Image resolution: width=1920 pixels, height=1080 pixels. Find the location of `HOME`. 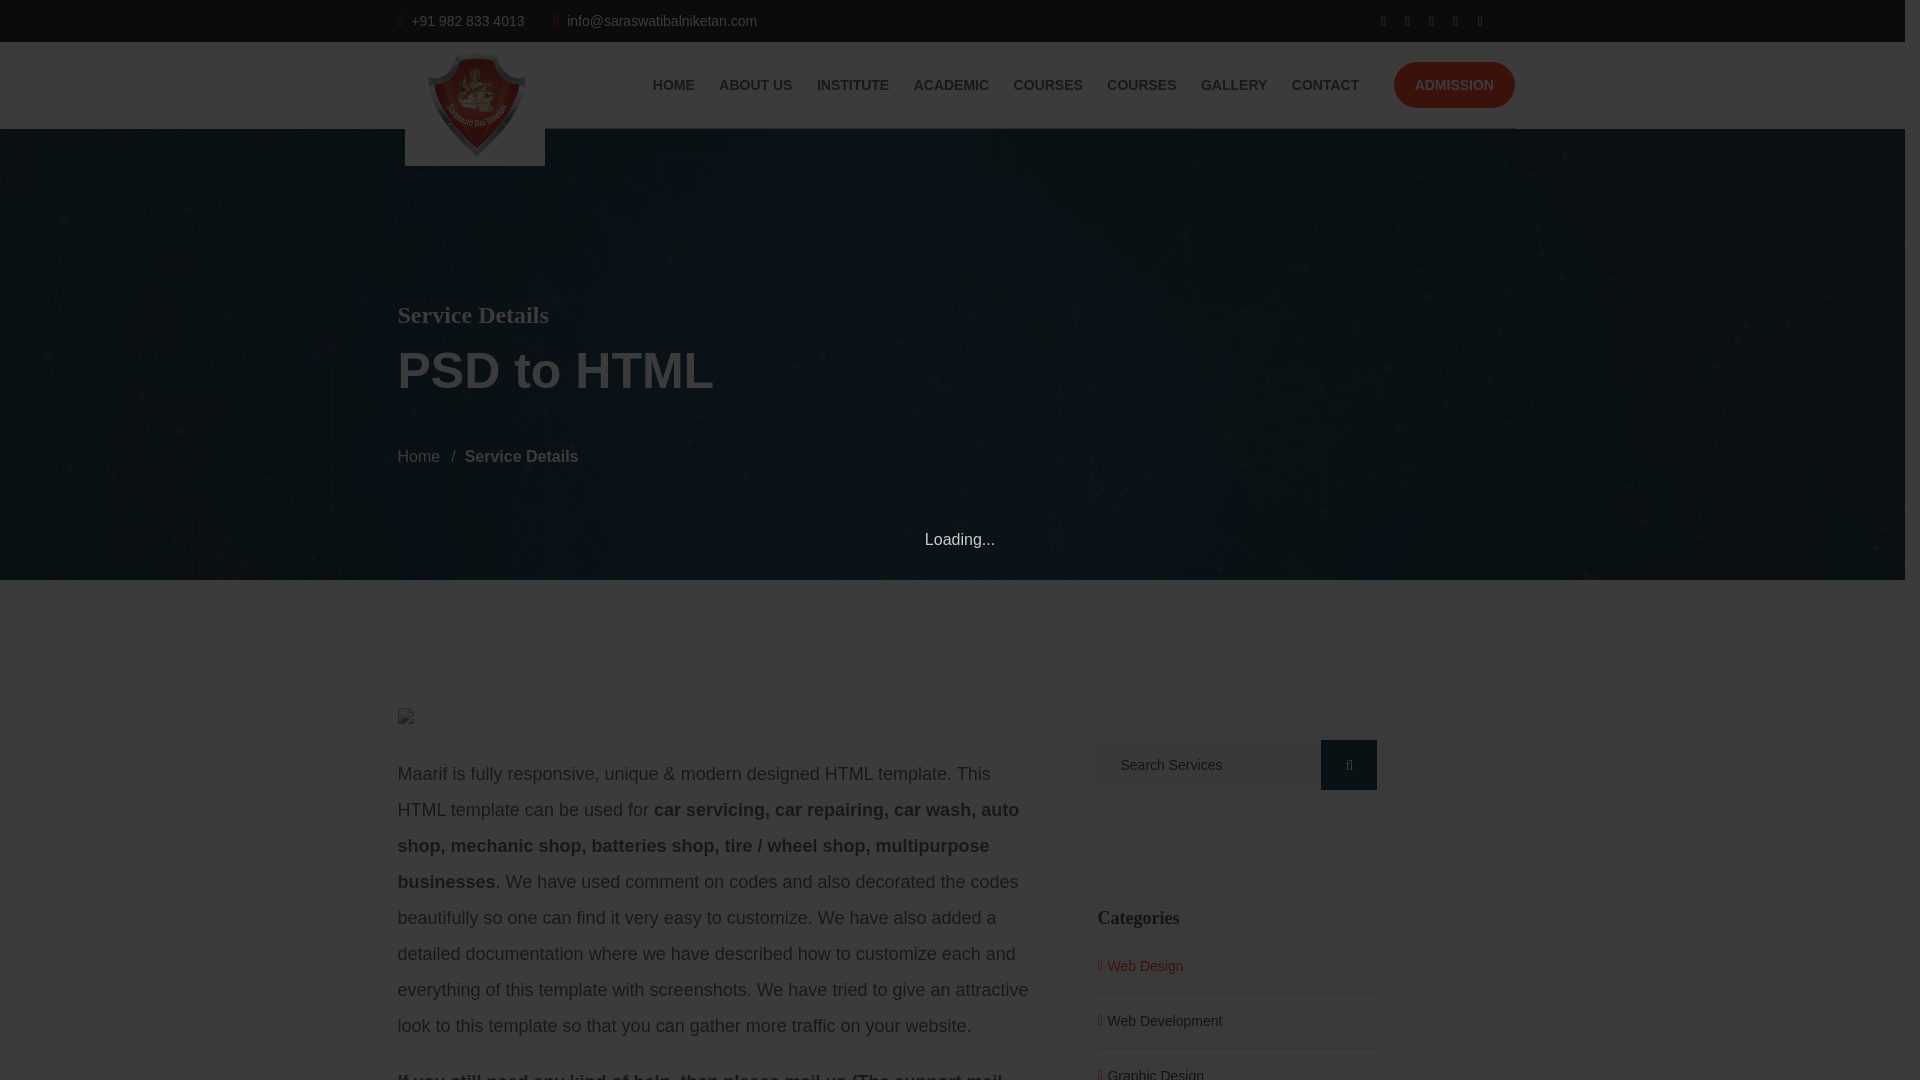

HOME is located at coordinates (674, 85).